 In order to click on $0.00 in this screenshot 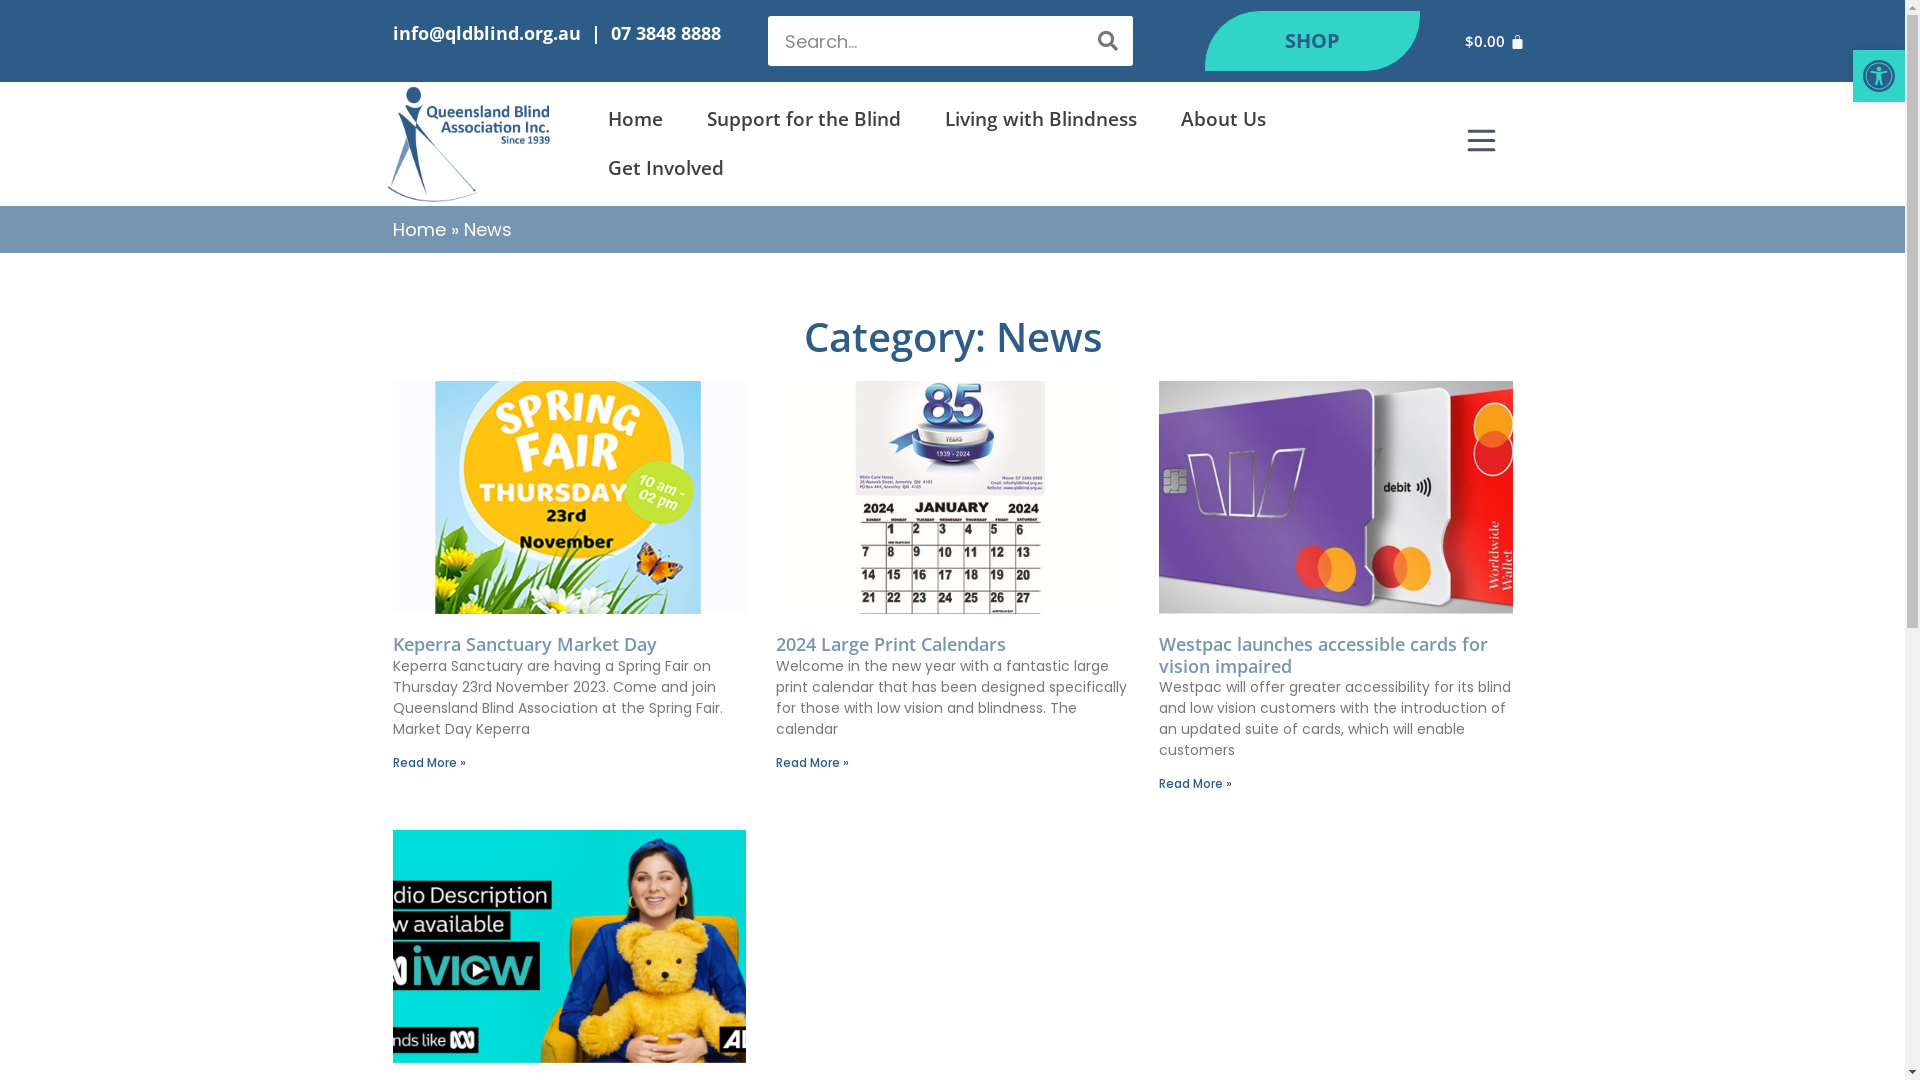, I will do `click(1495, 41)`.